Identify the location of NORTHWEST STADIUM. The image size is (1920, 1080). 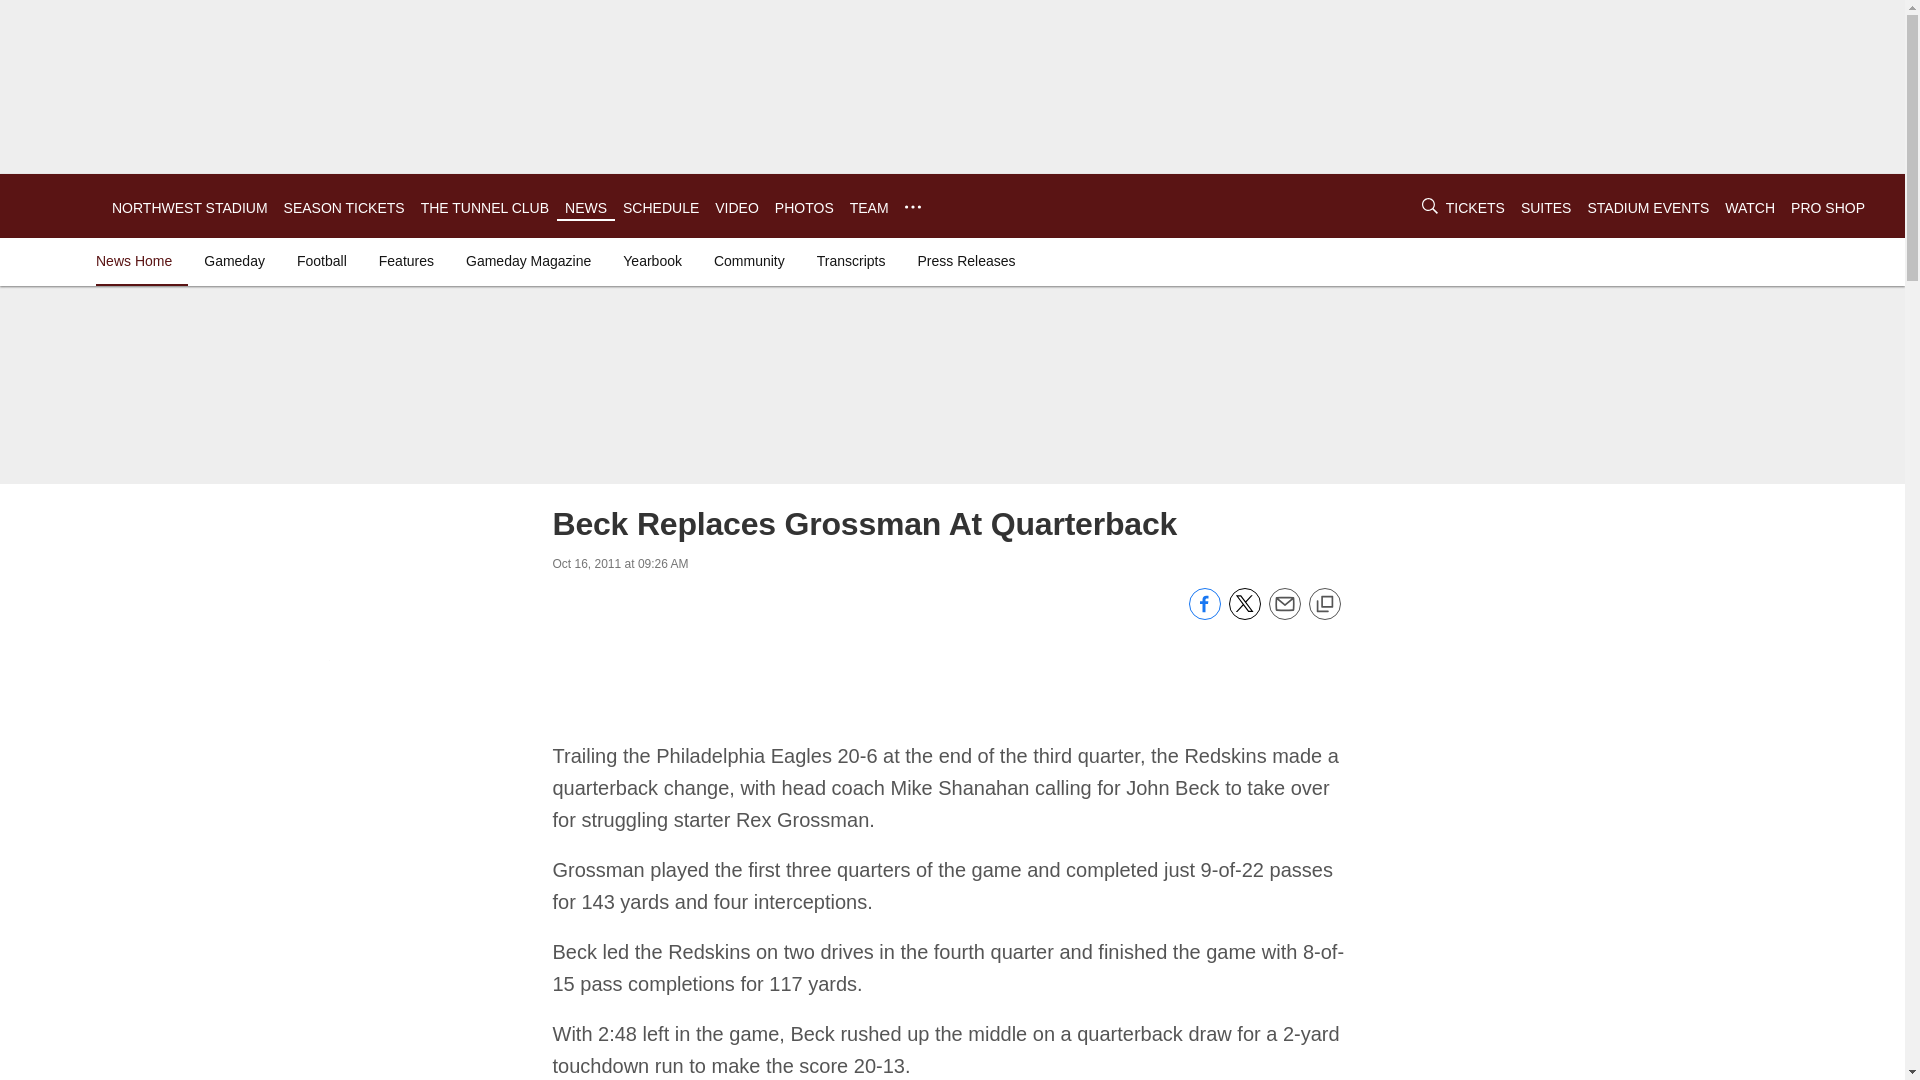
(190, 208).